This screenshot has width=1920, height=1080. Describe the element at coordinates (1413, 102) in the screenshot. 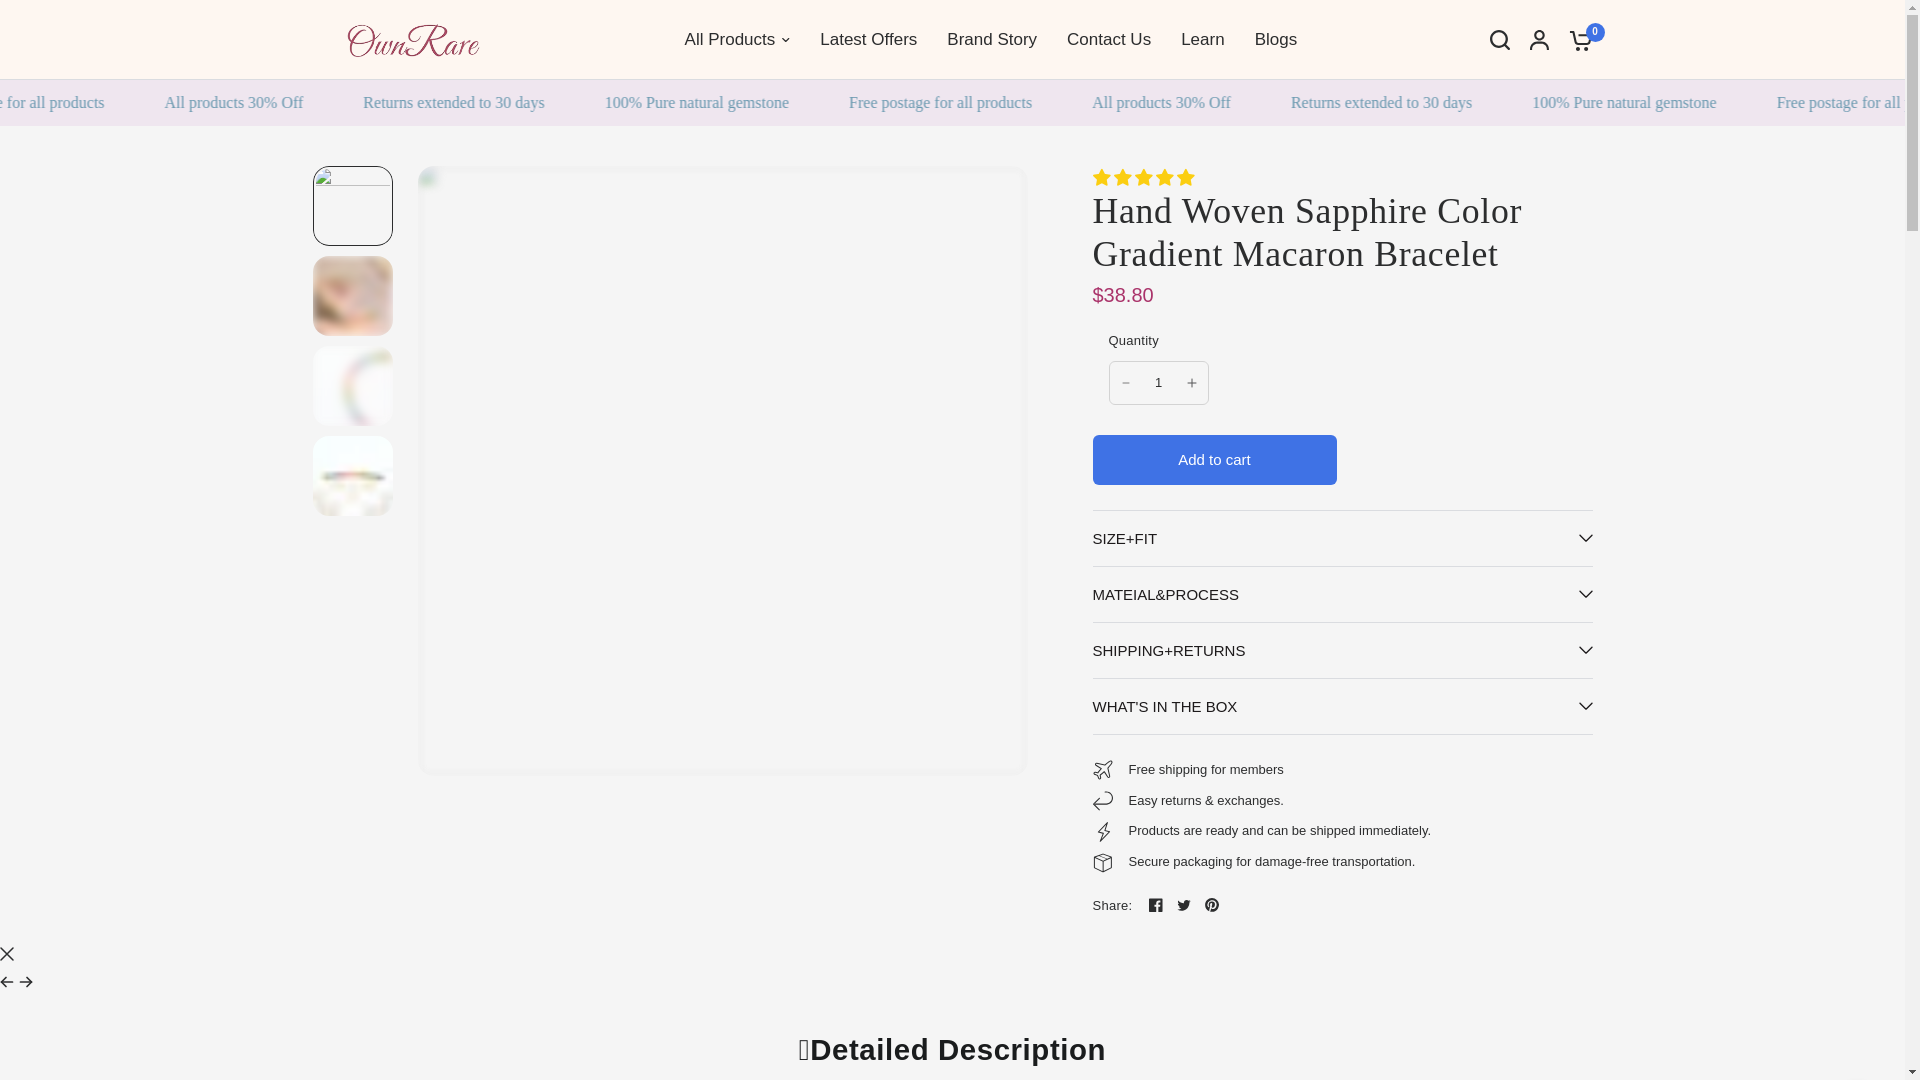

I see `Returns extended to 30 days` at that location.